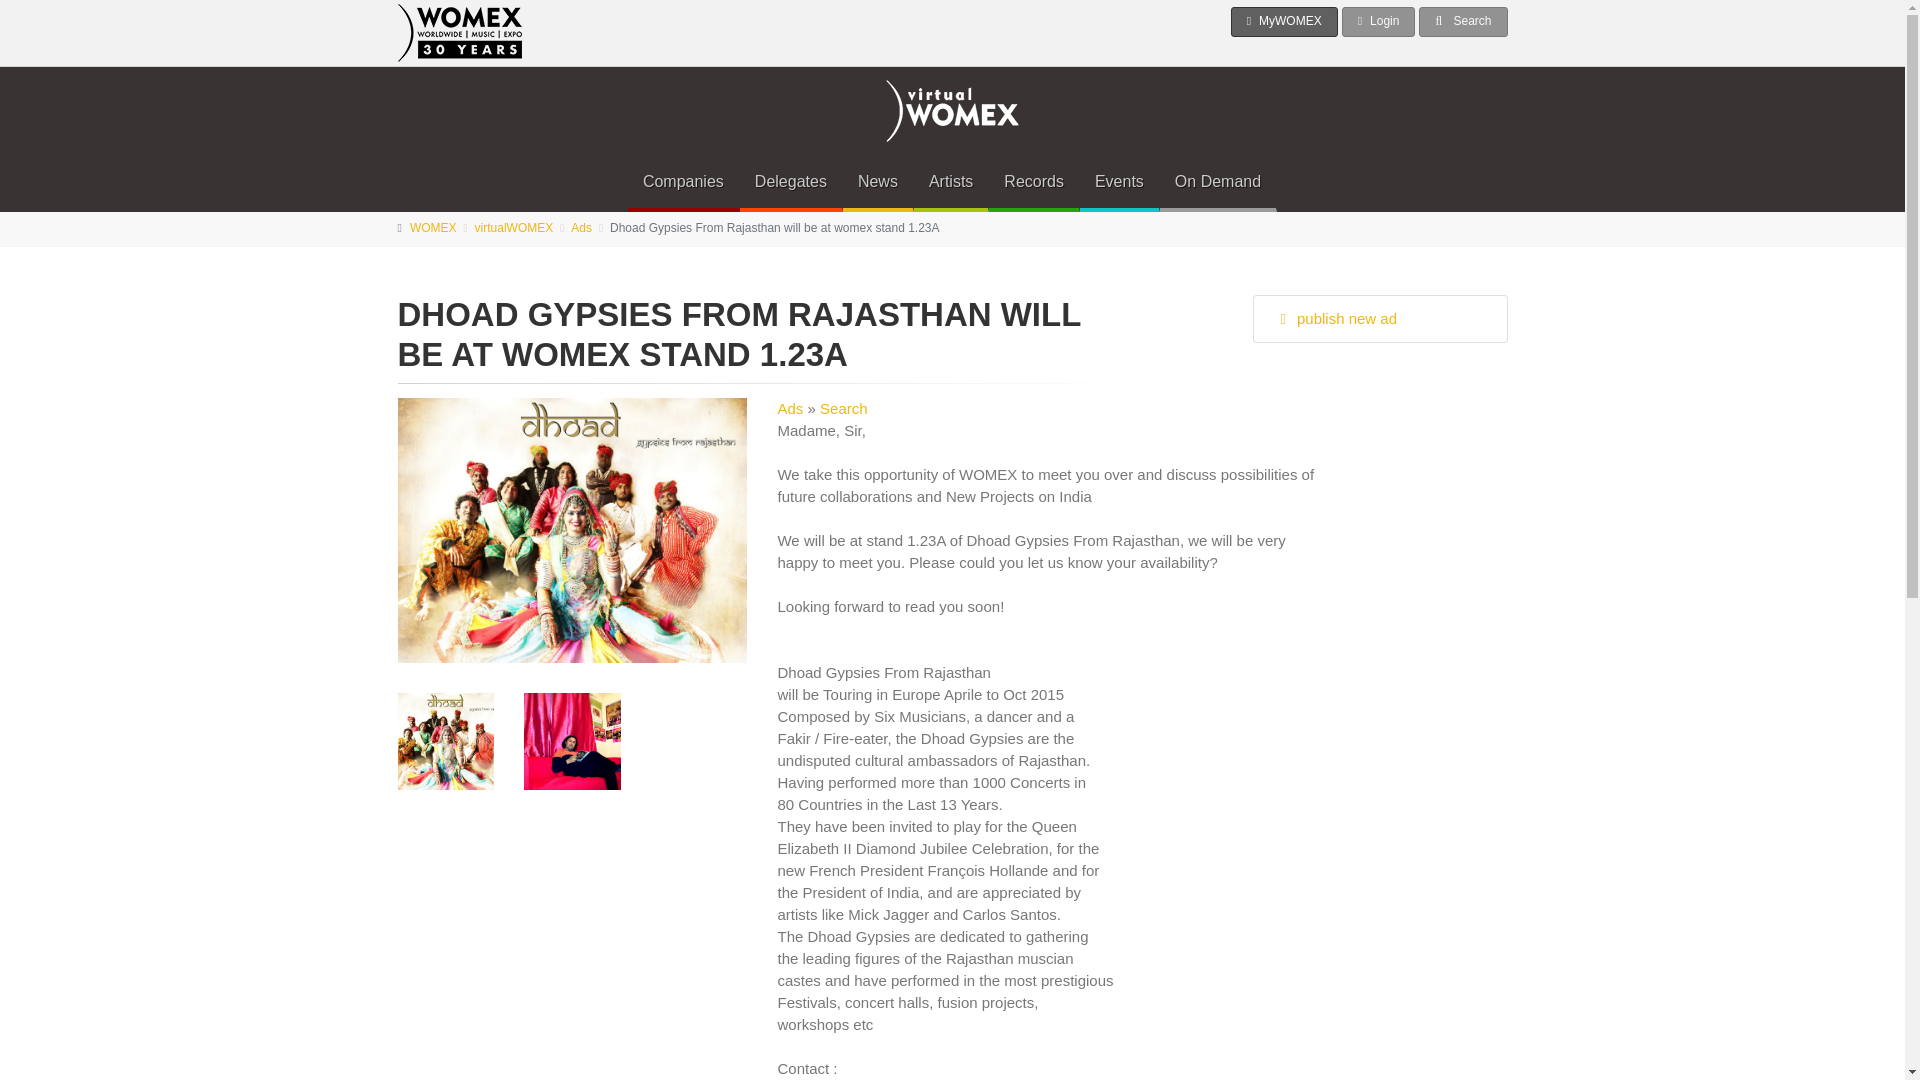 This screenshot has width=1920, height=1080. I want to click on Events, so click(1119, 182).